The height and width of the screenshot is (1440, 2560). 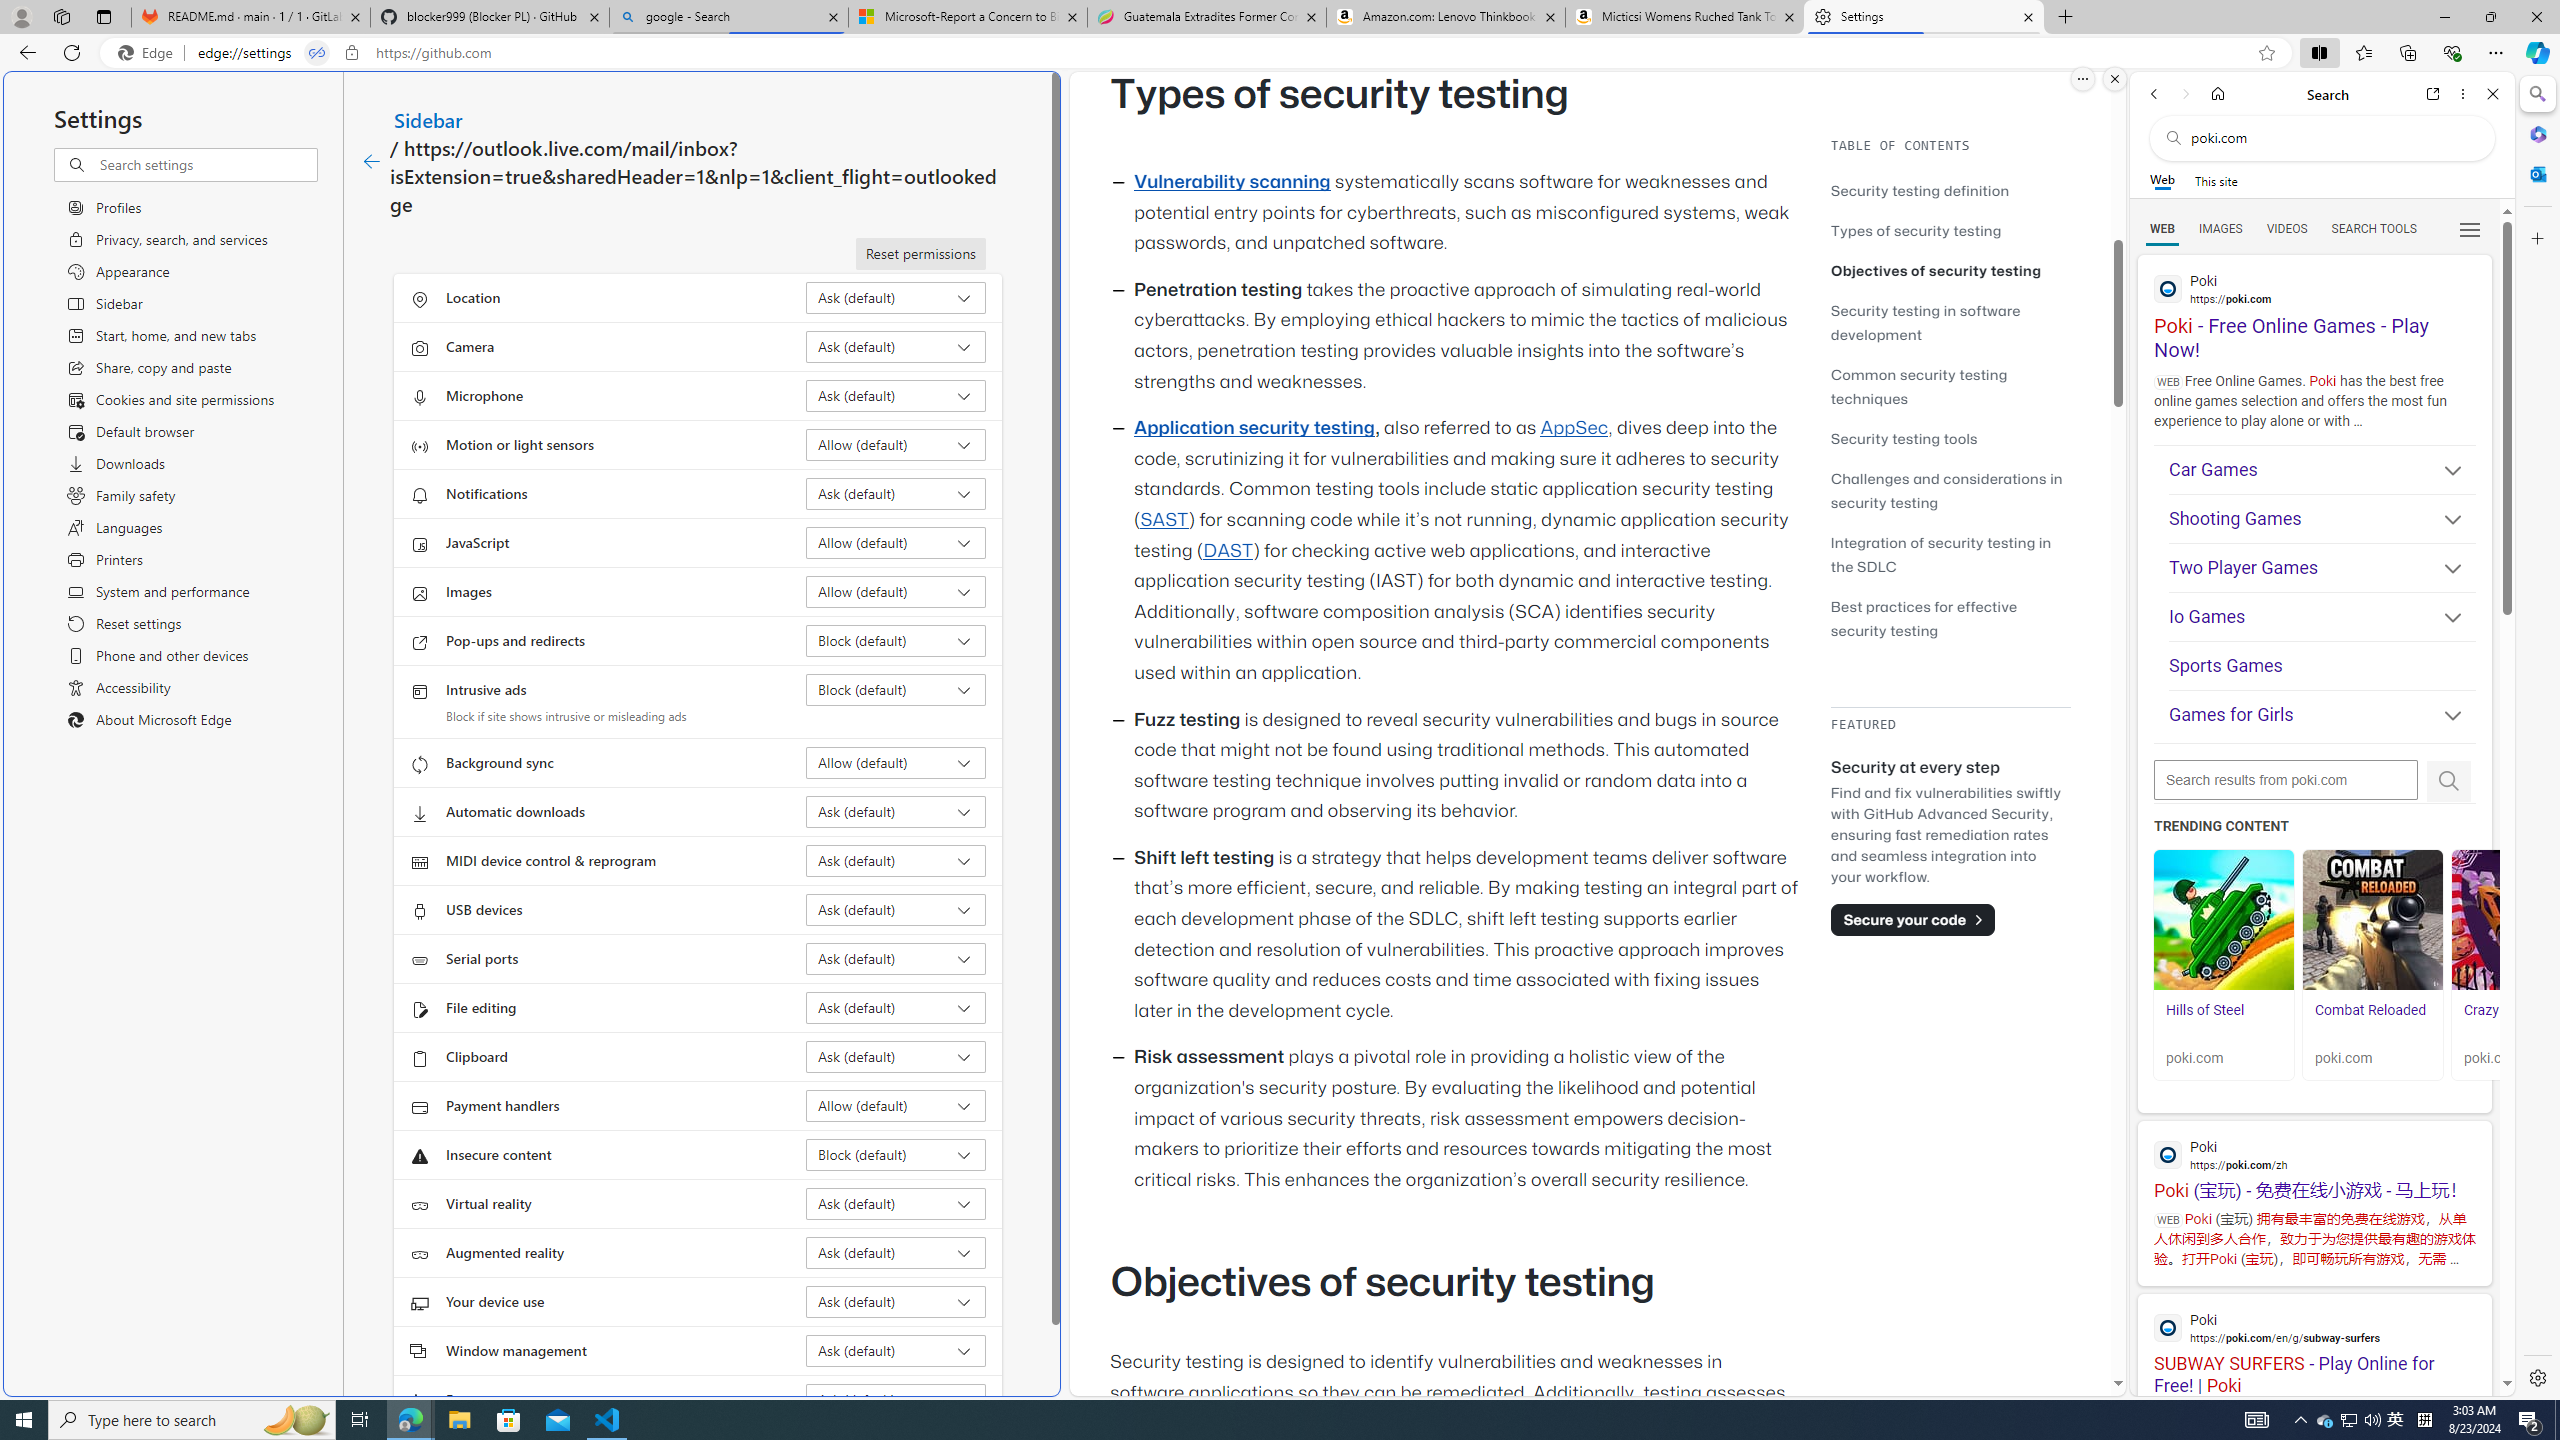 I want to click on WEB  , so click(x=2163, y=229).